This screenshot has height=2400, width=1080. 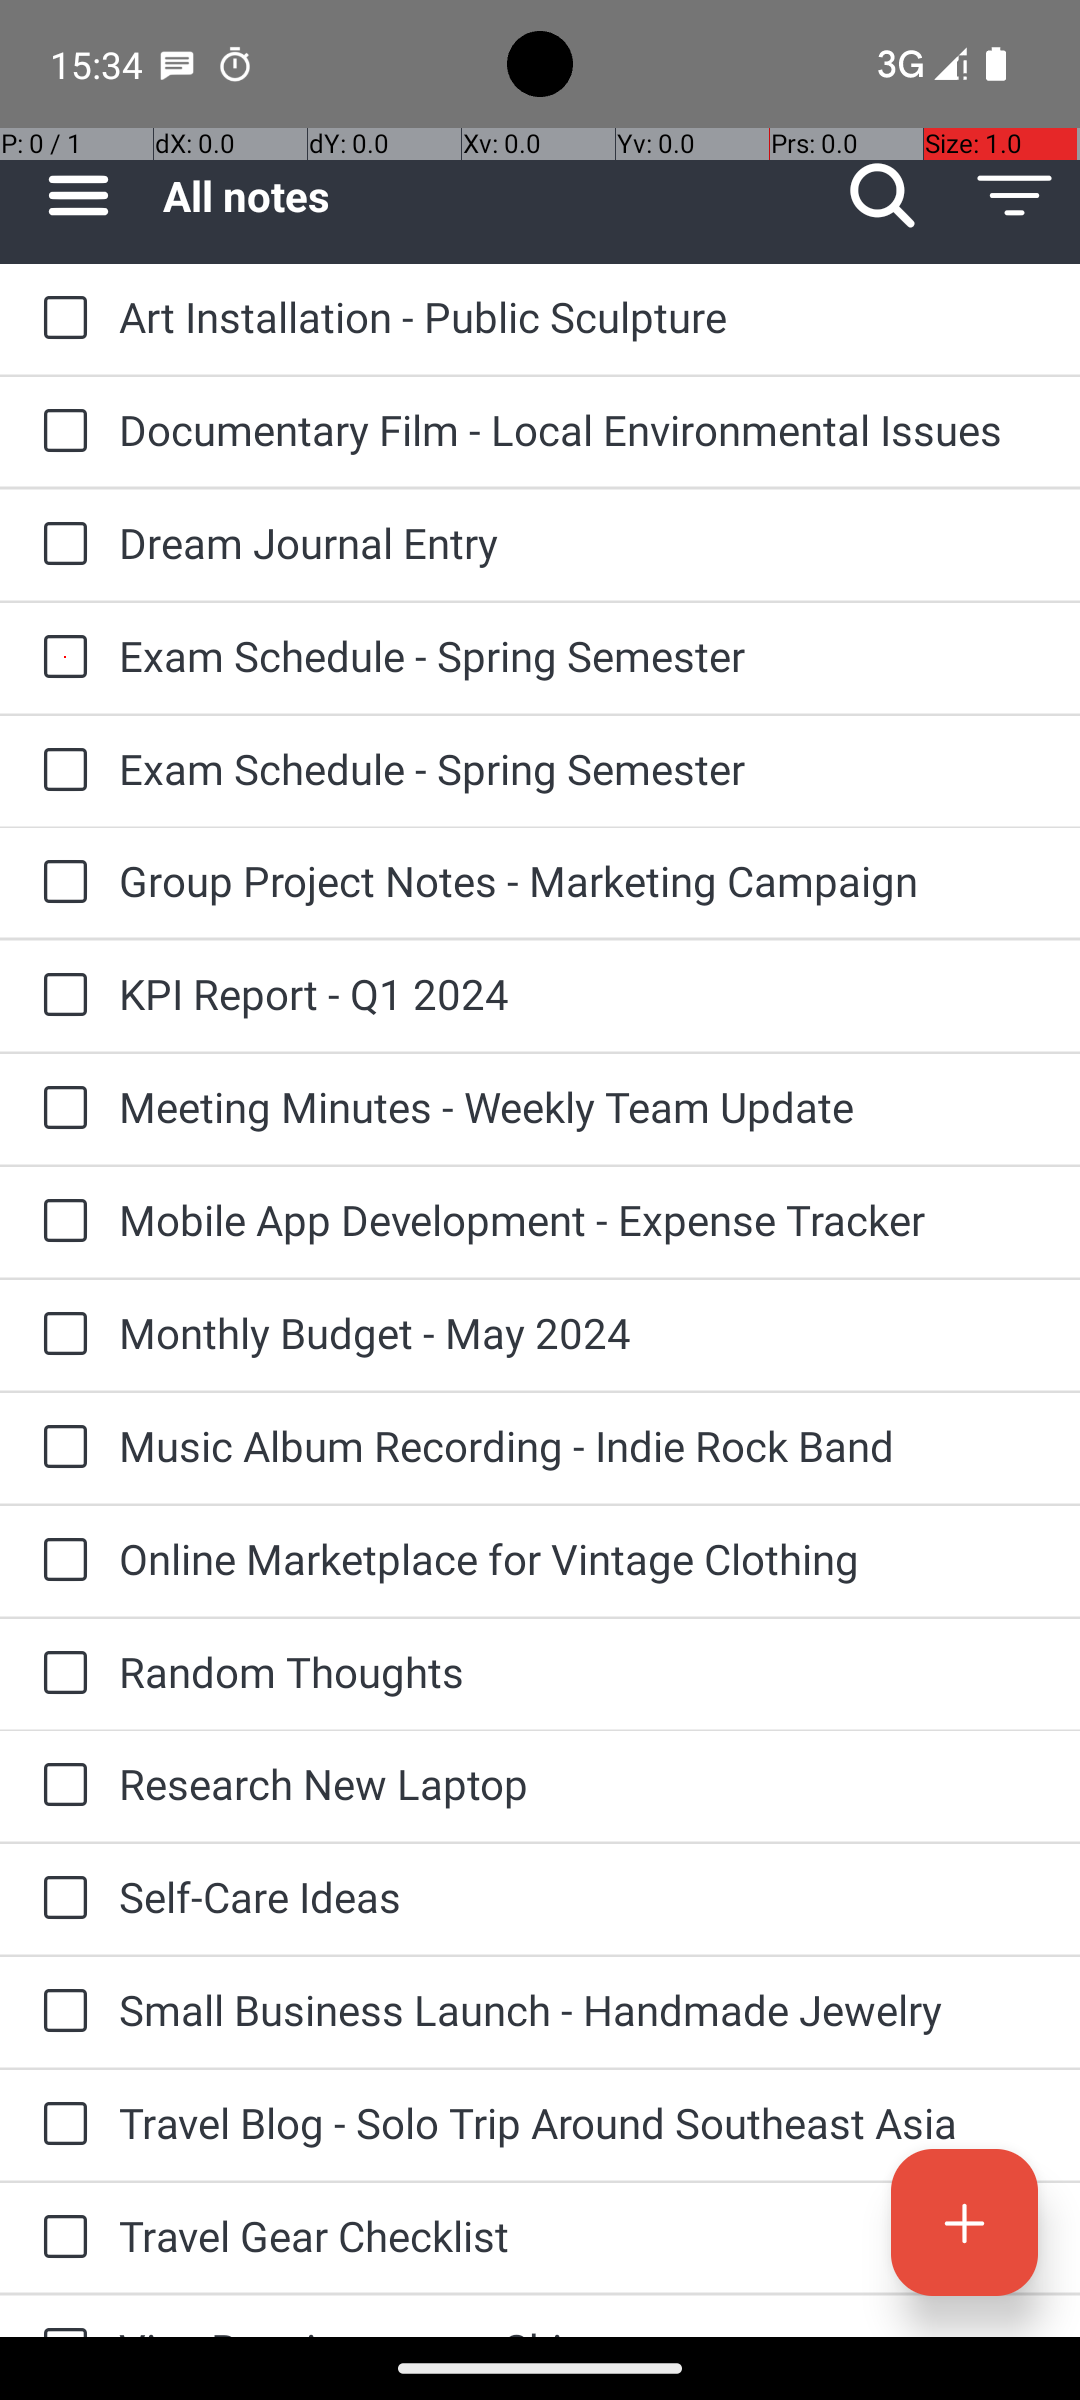 What do you see at coordinates (60, 1674) in the screenshot?
I see `to-do: Random Thoughts` at bounding box center [60, 1674].